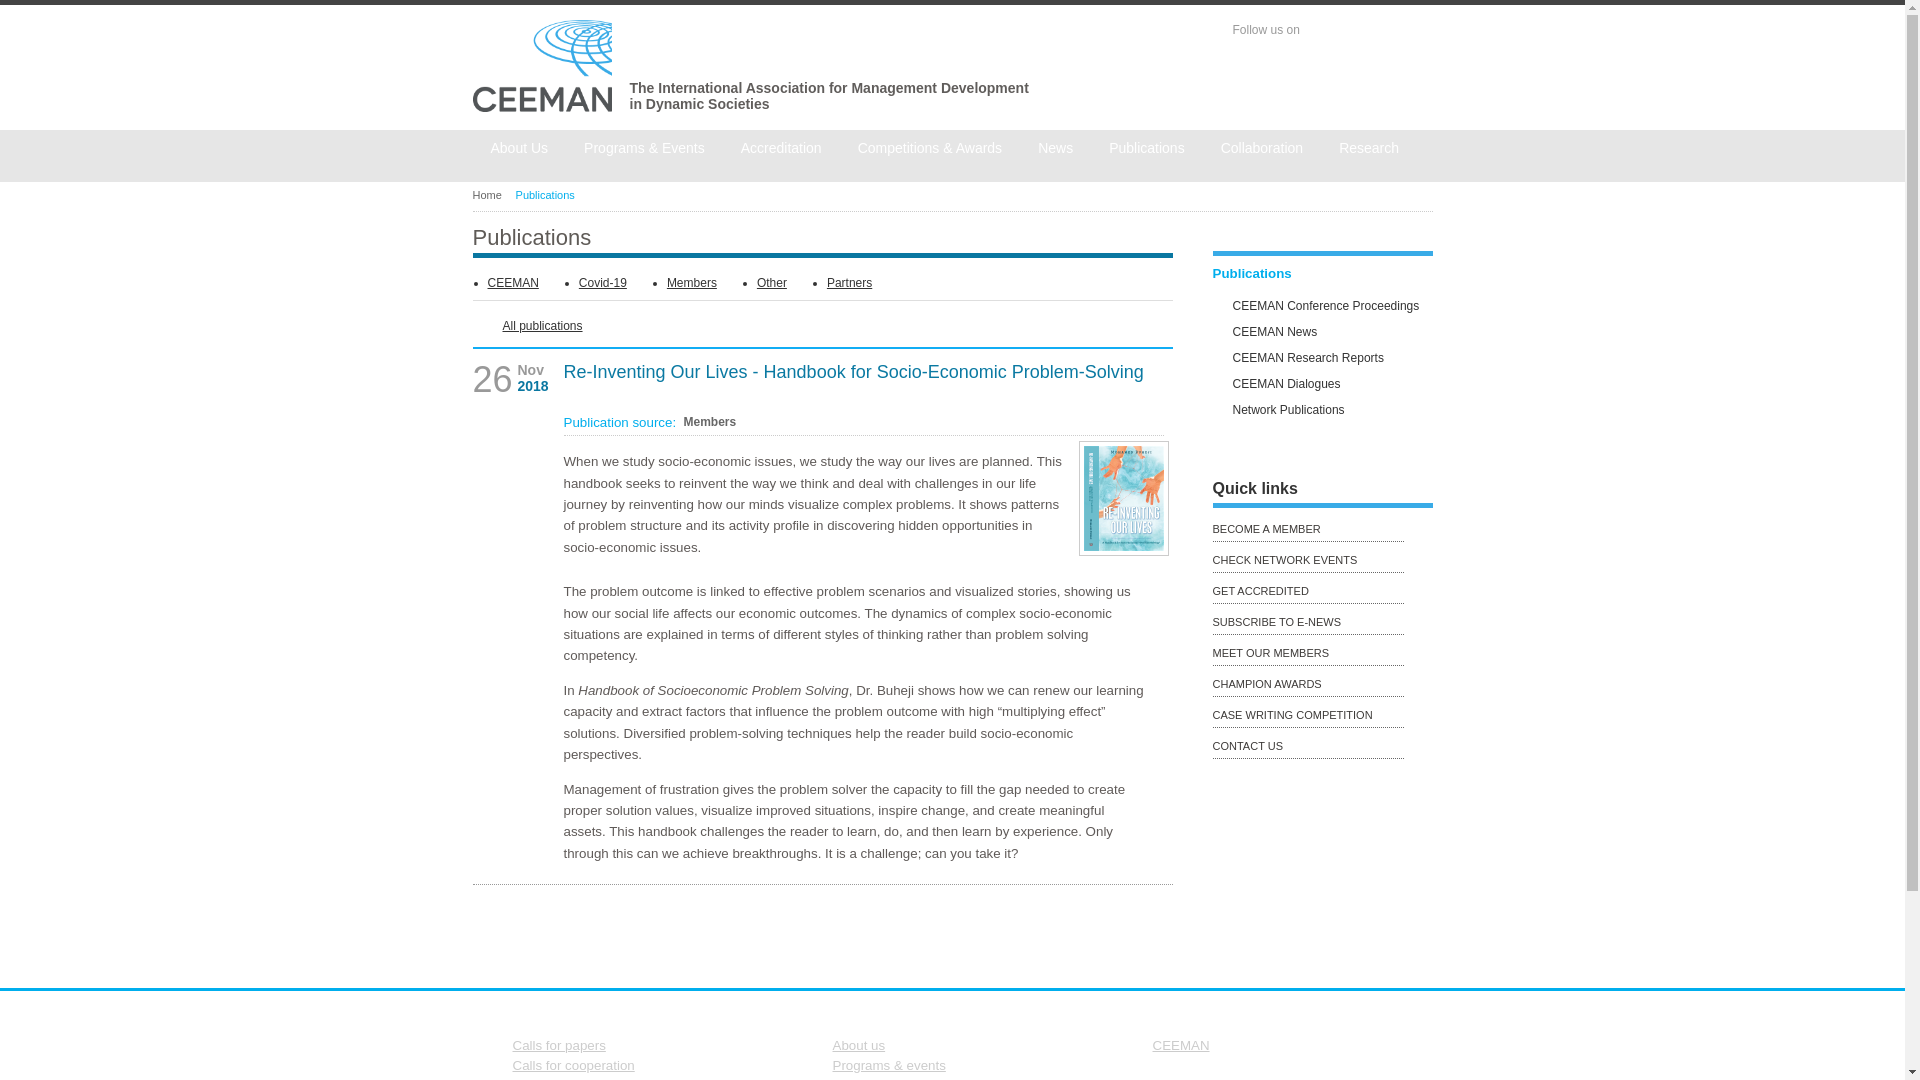 The width and height of the screenshot is (1920, 1080). What do you see at coordinates (1418, 84) in the screenshot?
I see `Search` at bounding box center [1418, 84].